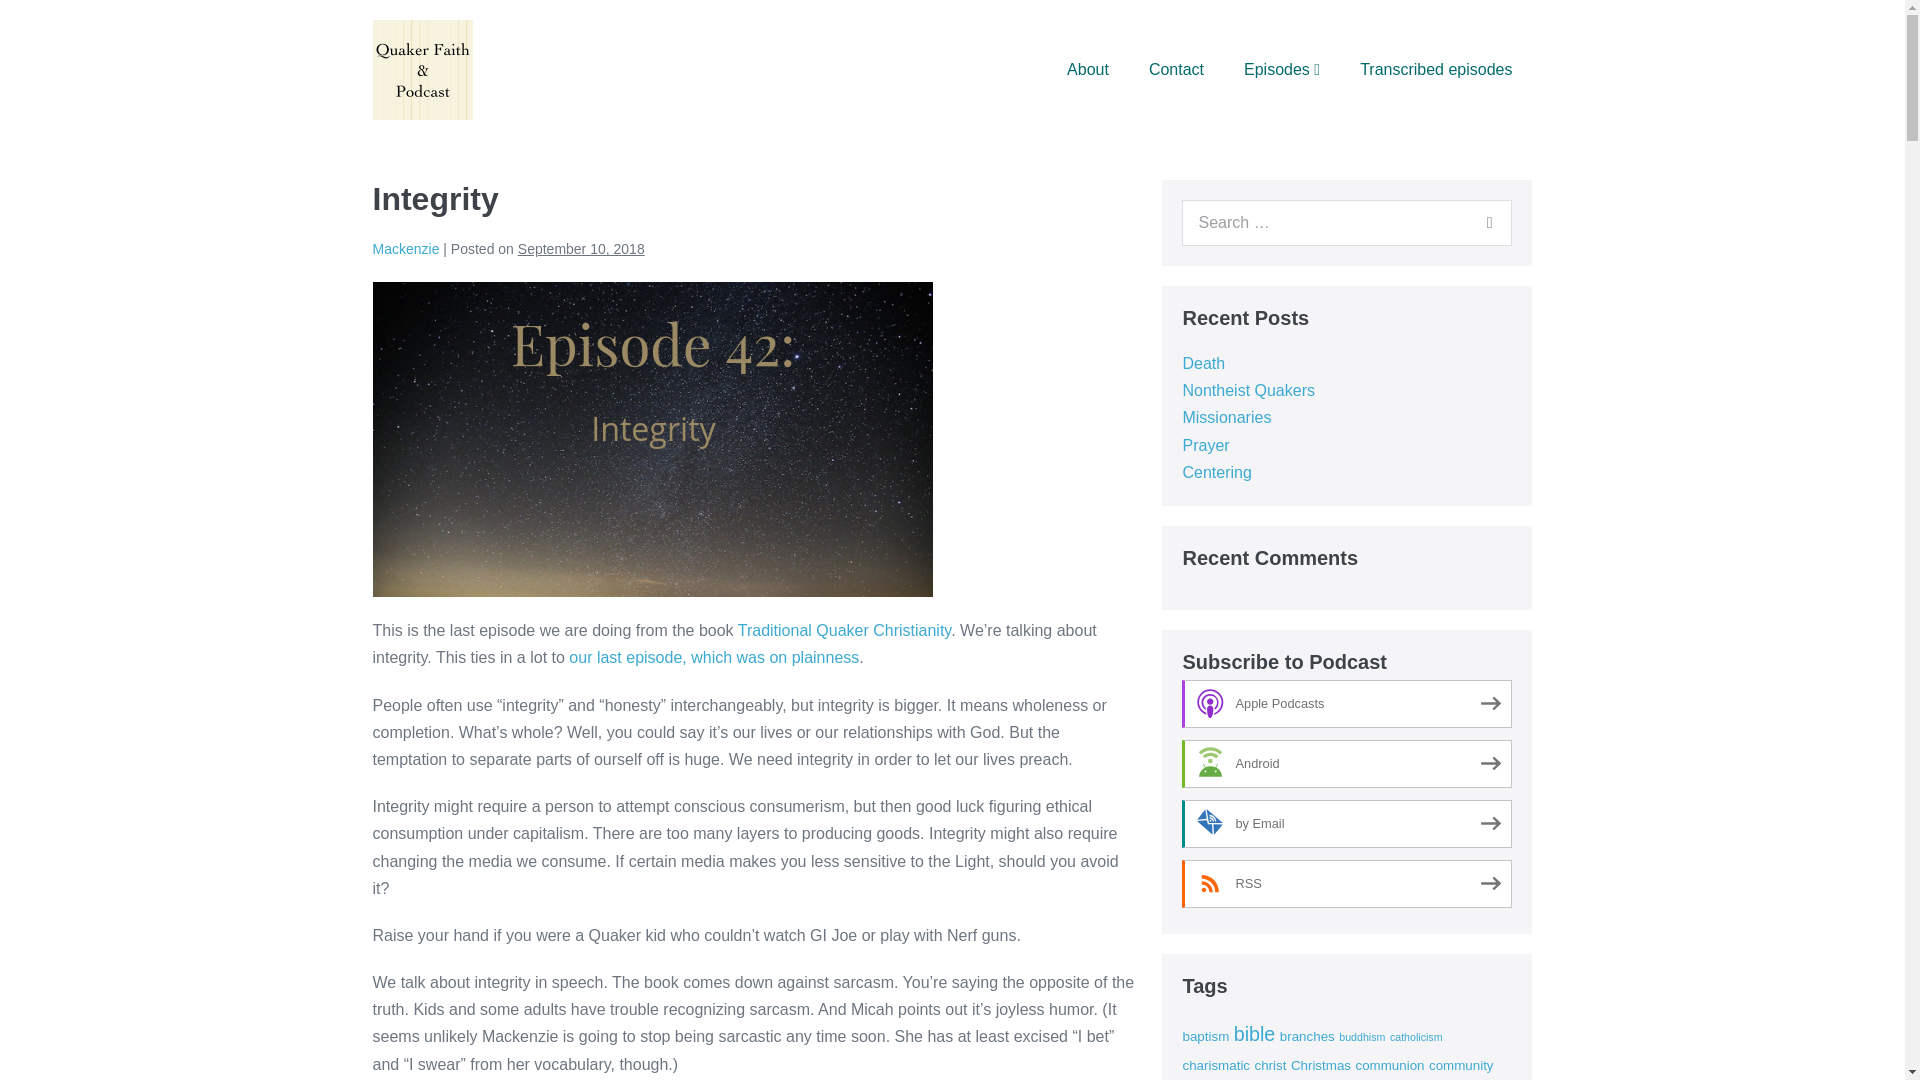 This screenshot has height=1080, width=1920. What do you see at coordinates (1282, 69) in the screenshot?
I see `Episodes` at bounding box center [1282, 69].